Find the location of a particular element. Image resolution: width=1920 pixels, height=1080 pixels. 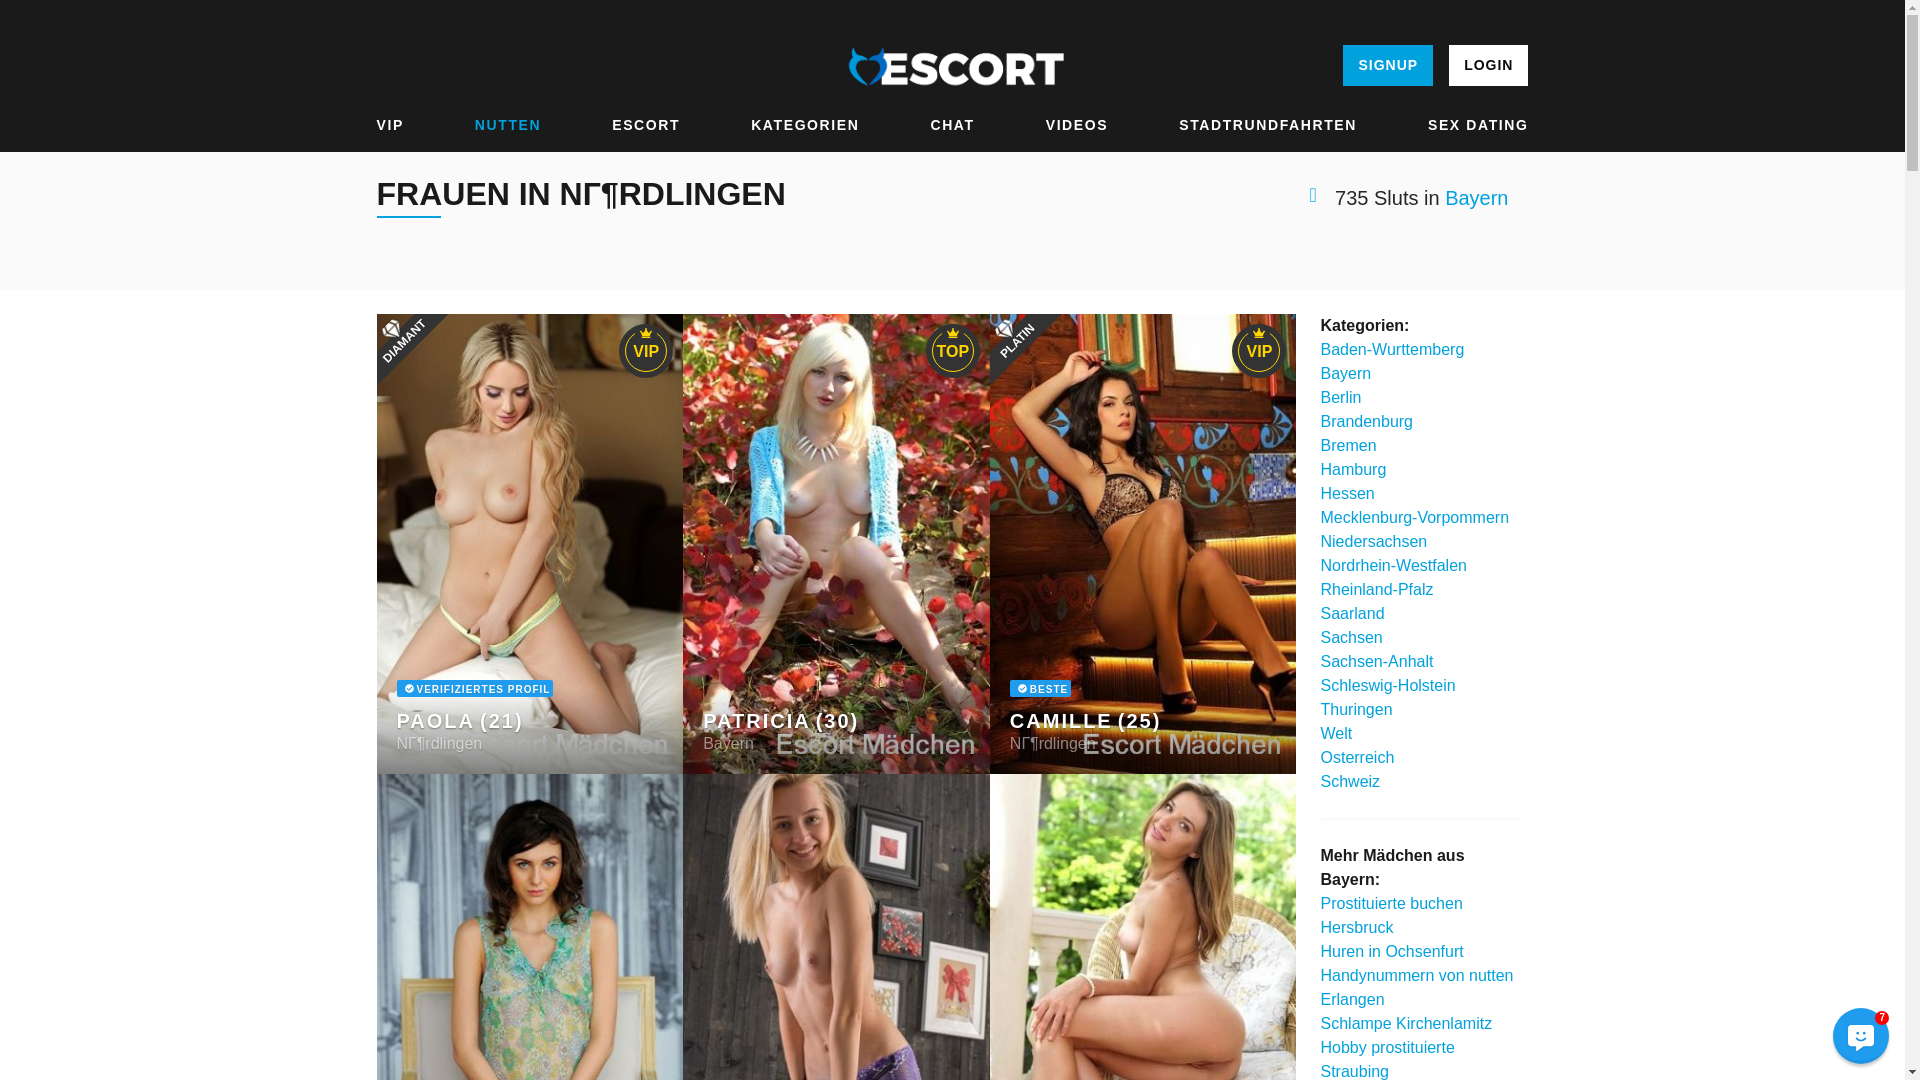

STADTRUNDFAHRTEN is located at coordinates (1268, 125).